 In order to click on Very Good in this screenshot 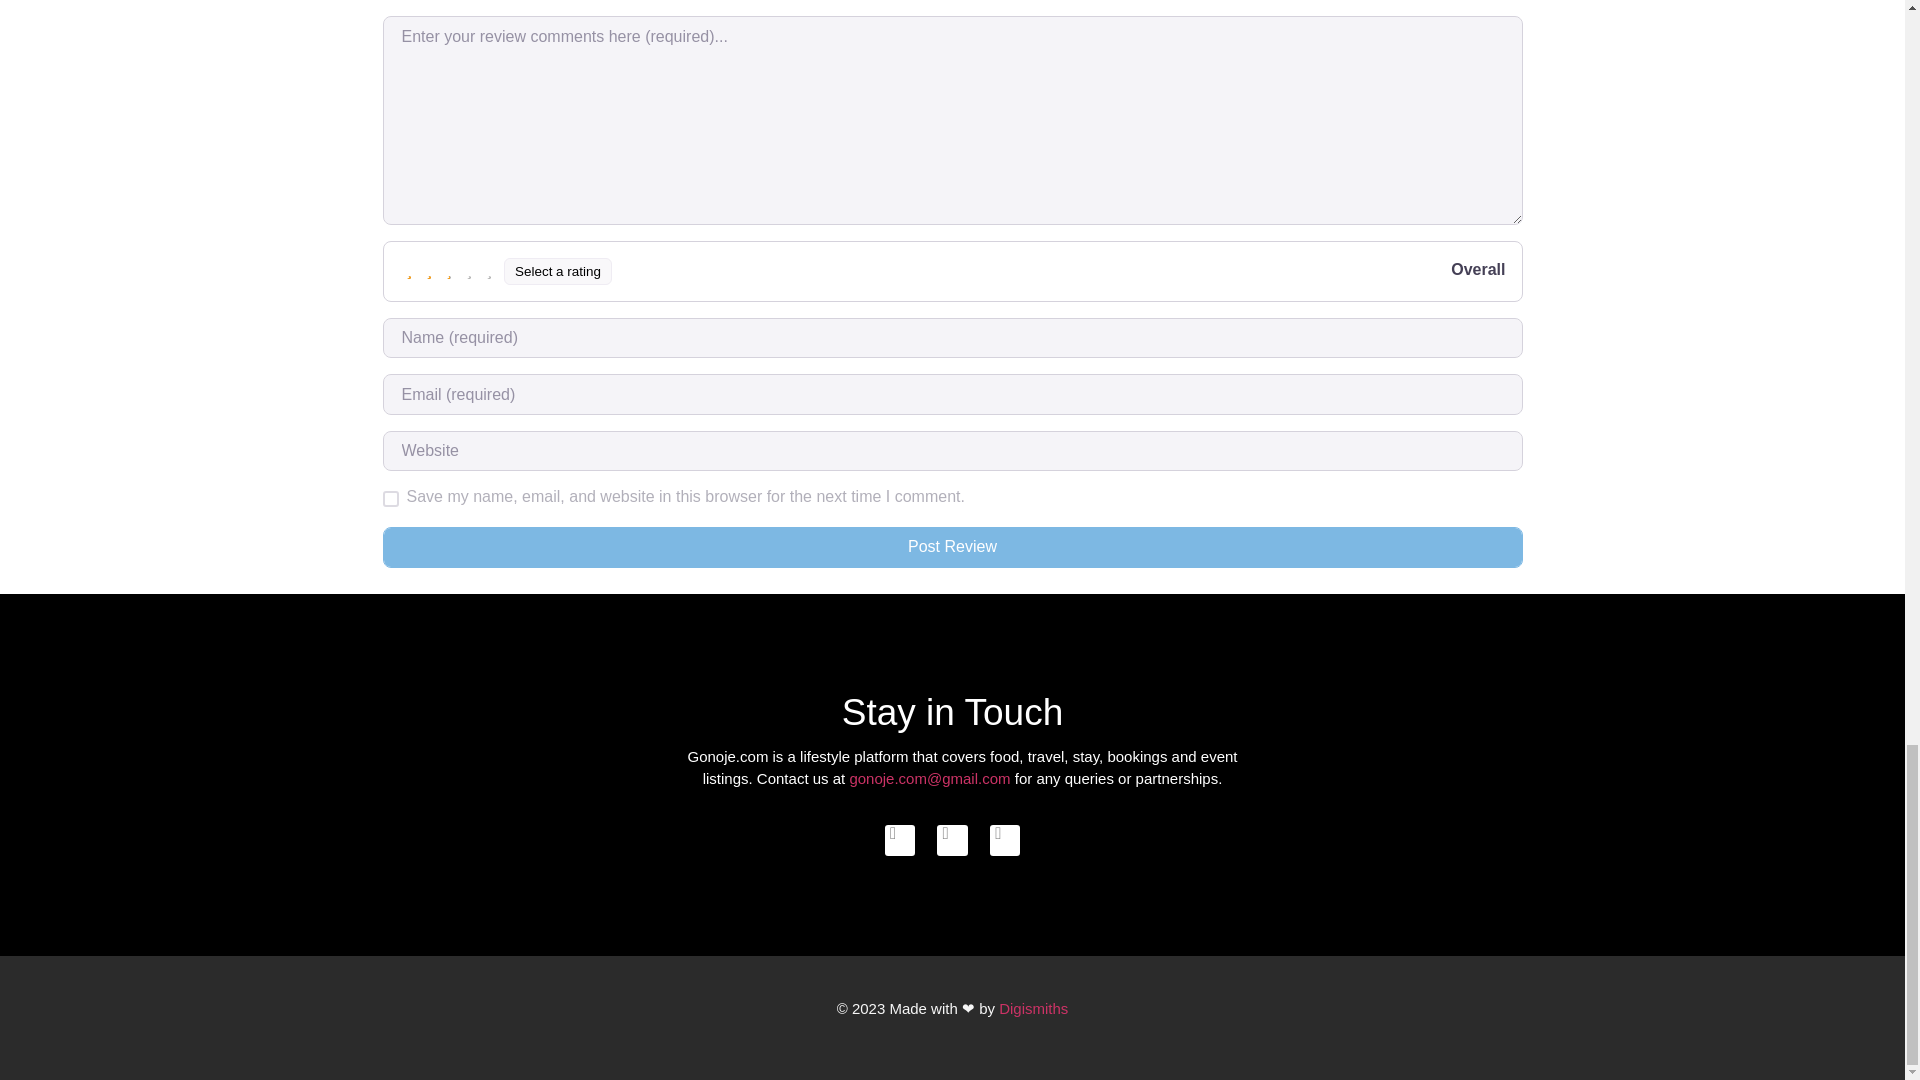, I will do `click(470, 270)`.